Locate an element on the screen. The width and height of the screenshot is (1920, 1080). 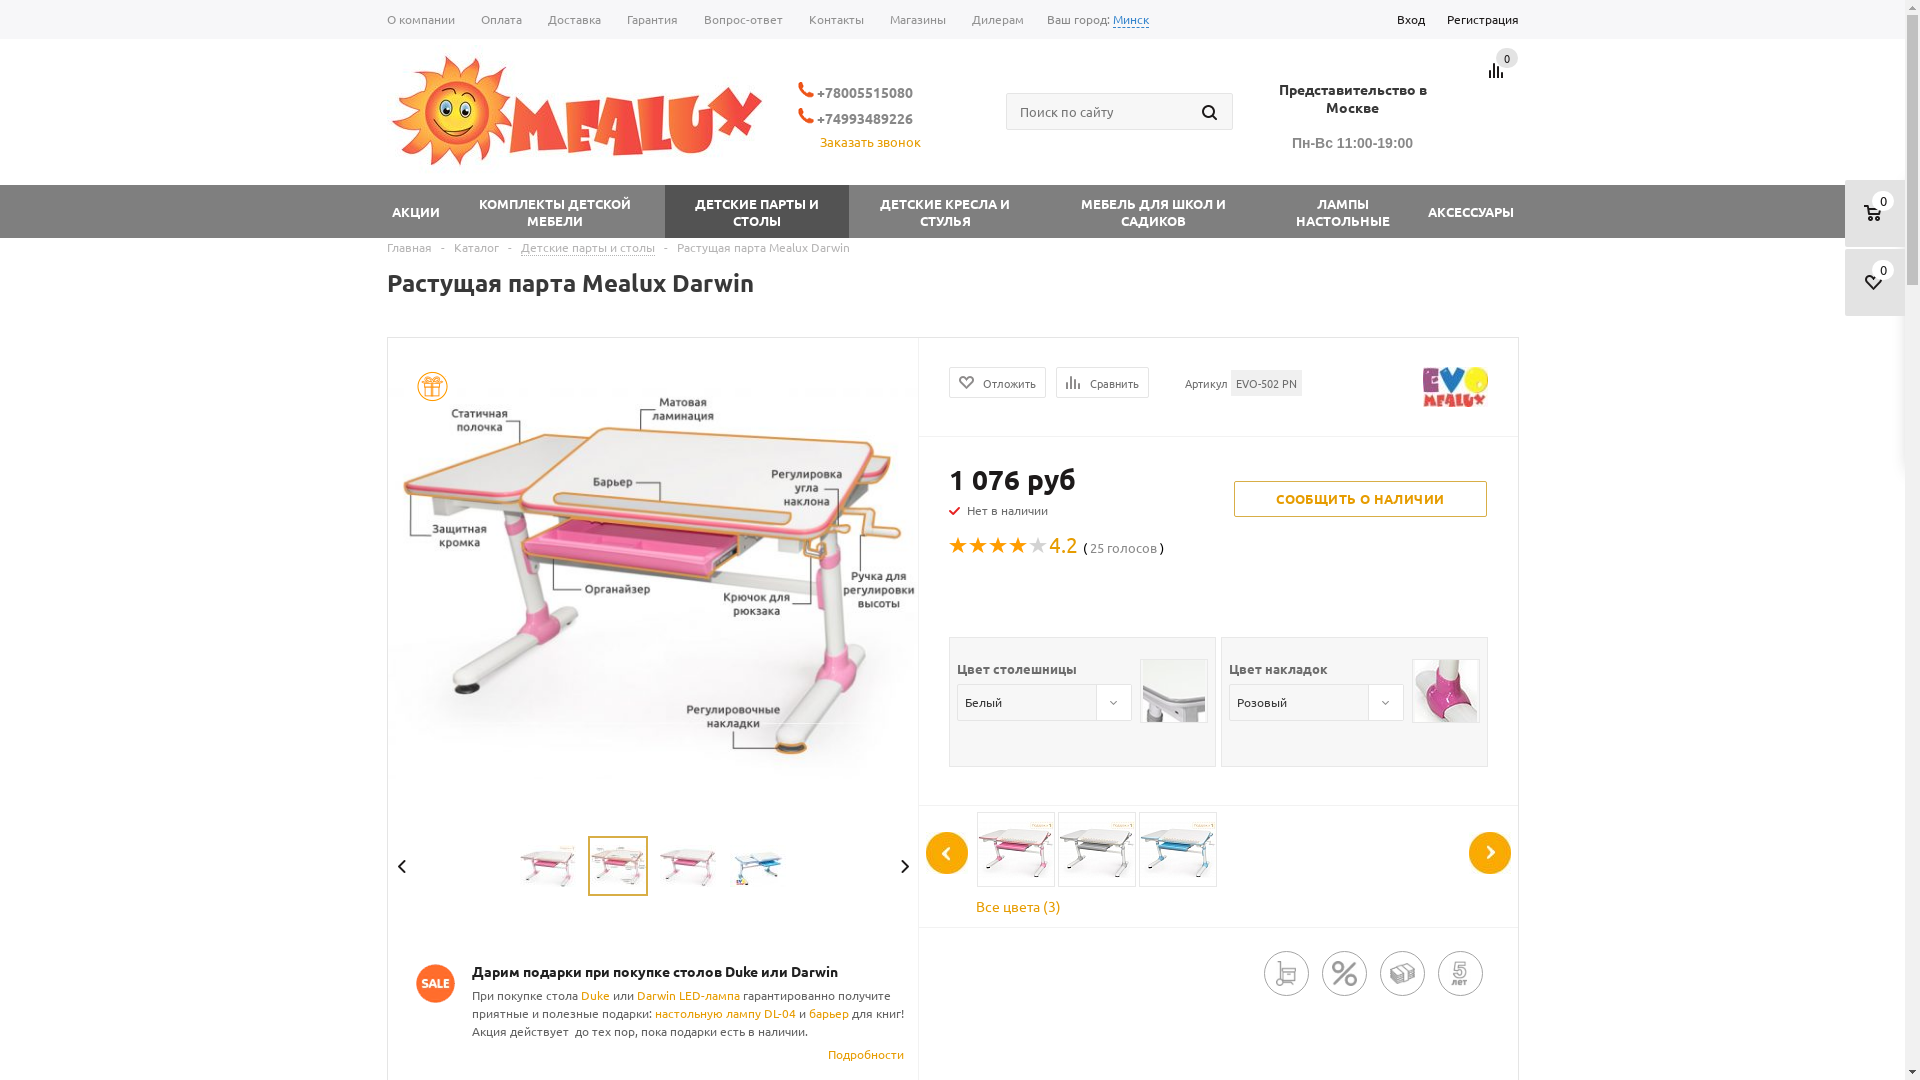
5 is located at coordinates (1039, 546).